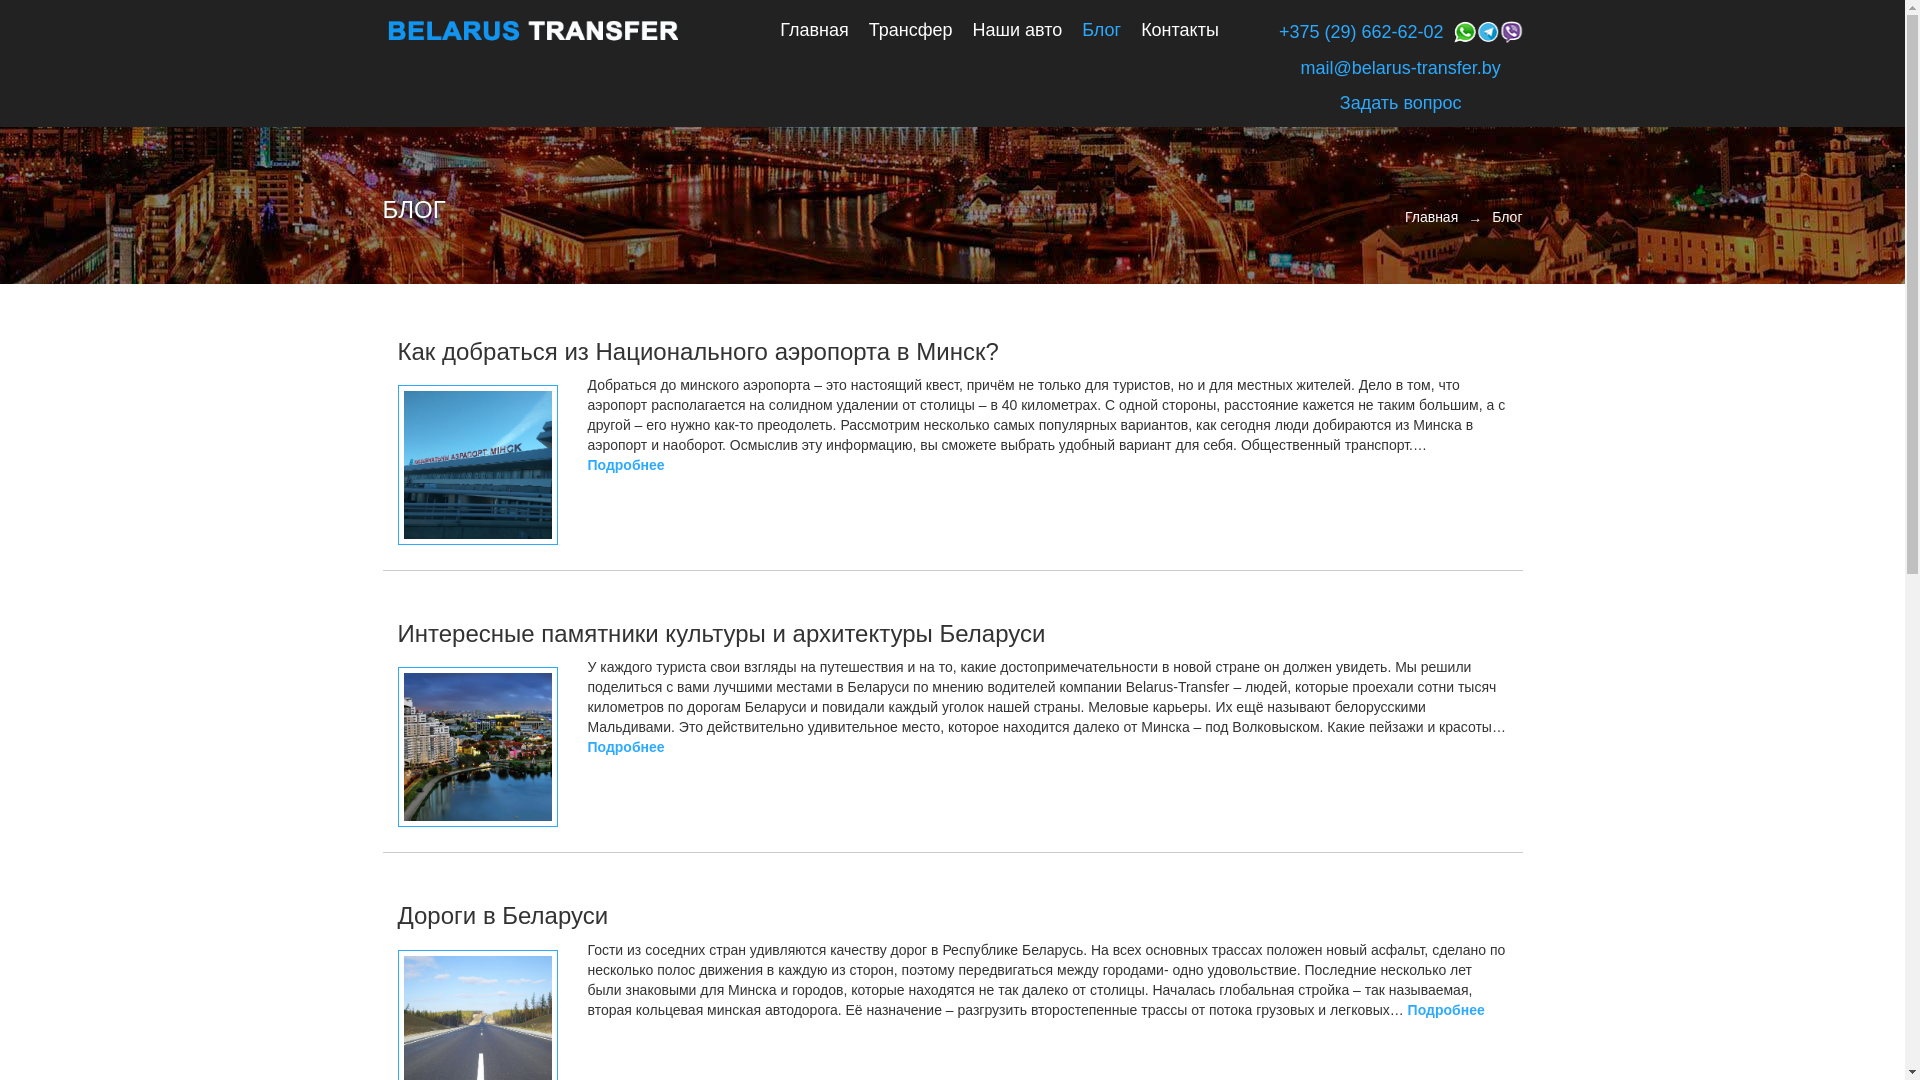 This screenshot has width=1920, height=1080. I want to click on +375 (29) 662-62-02, so click(1362, 33).